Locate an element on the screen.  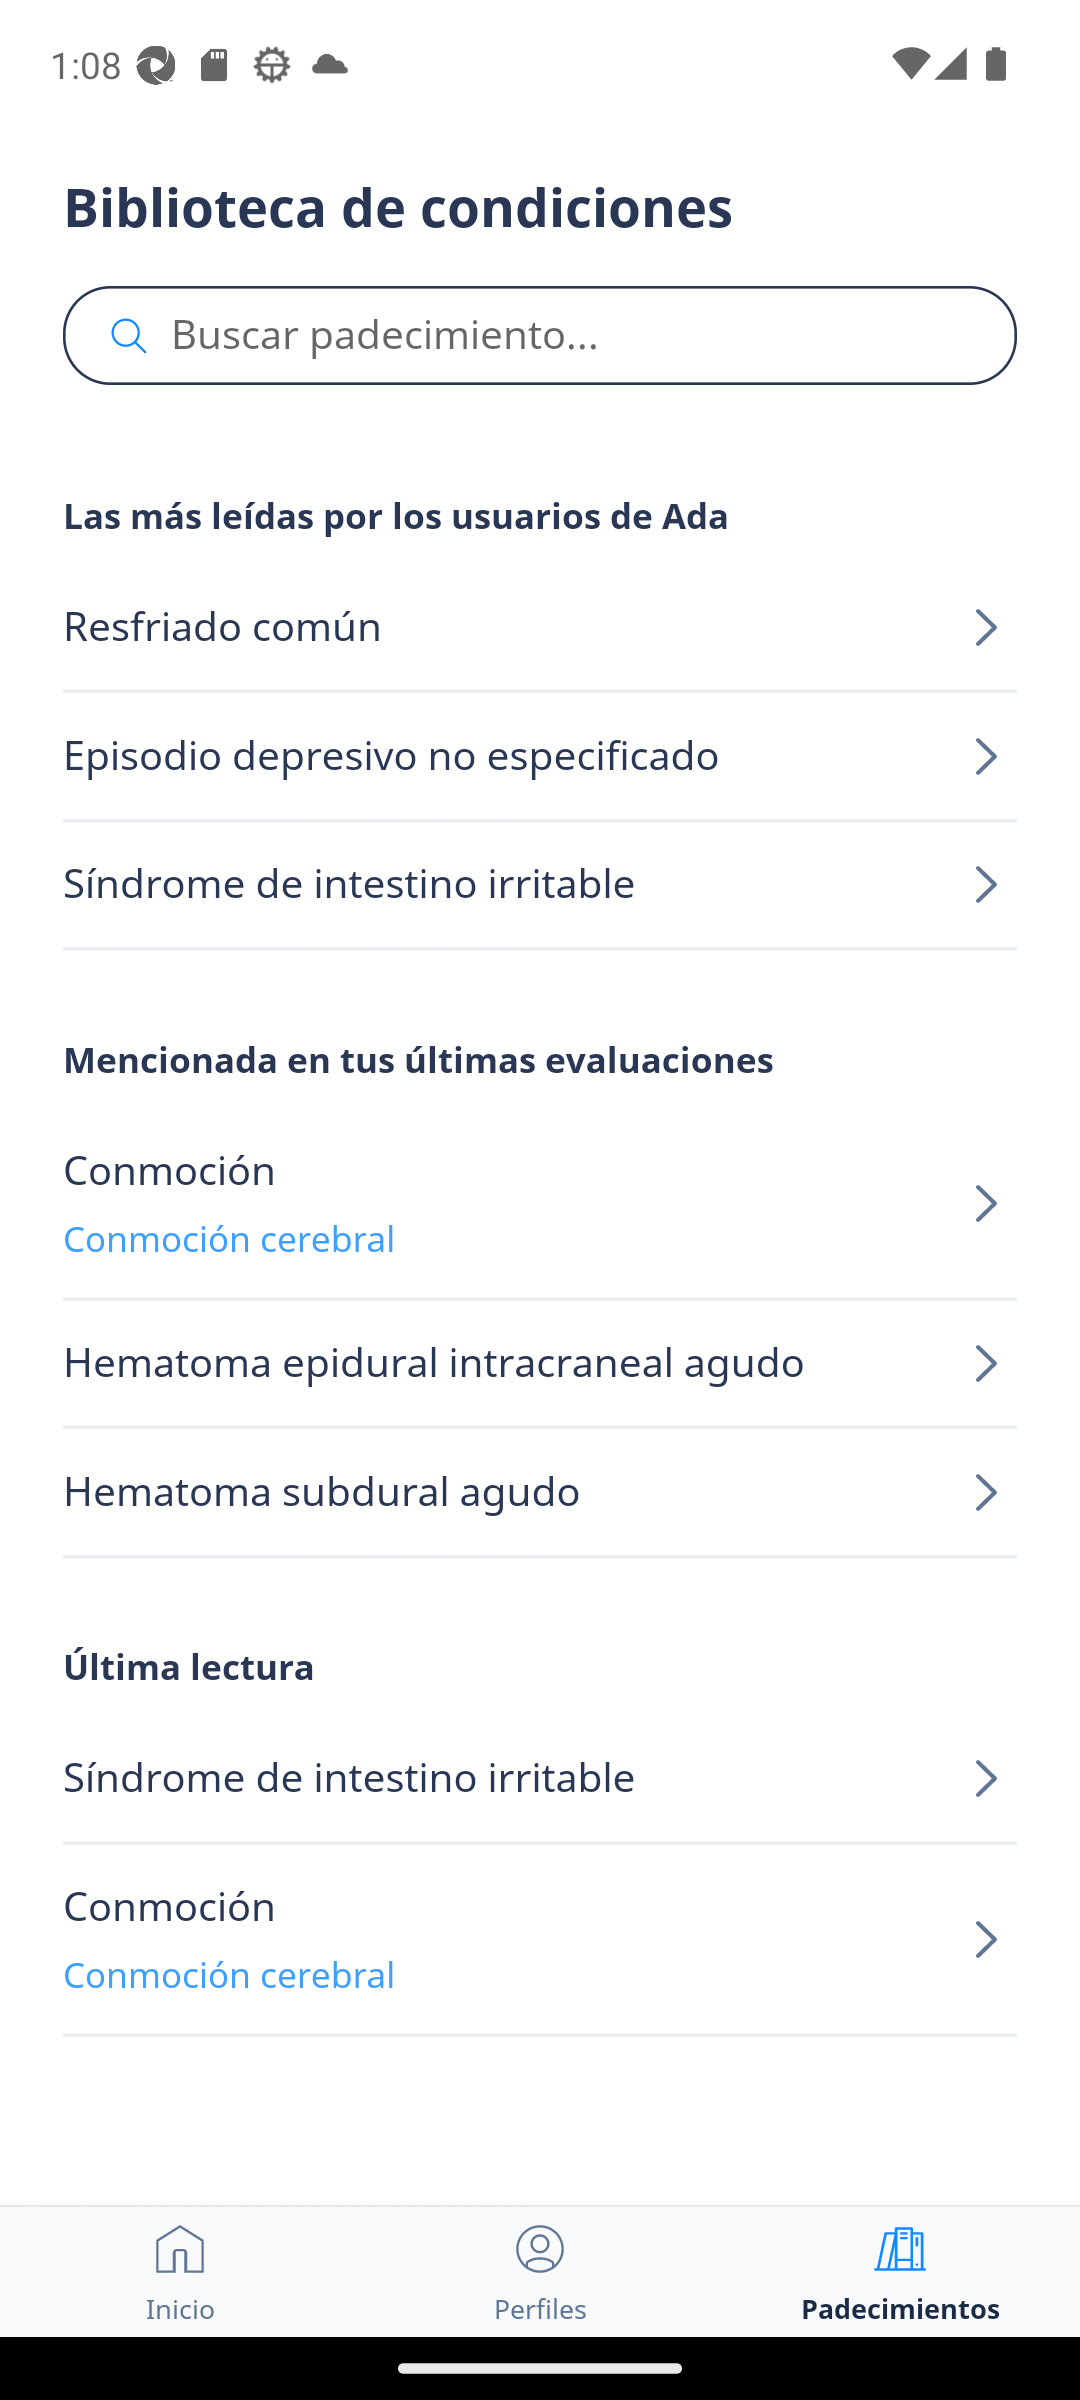
Hematoma subdural agudo is located at coordinates (540, 1492).